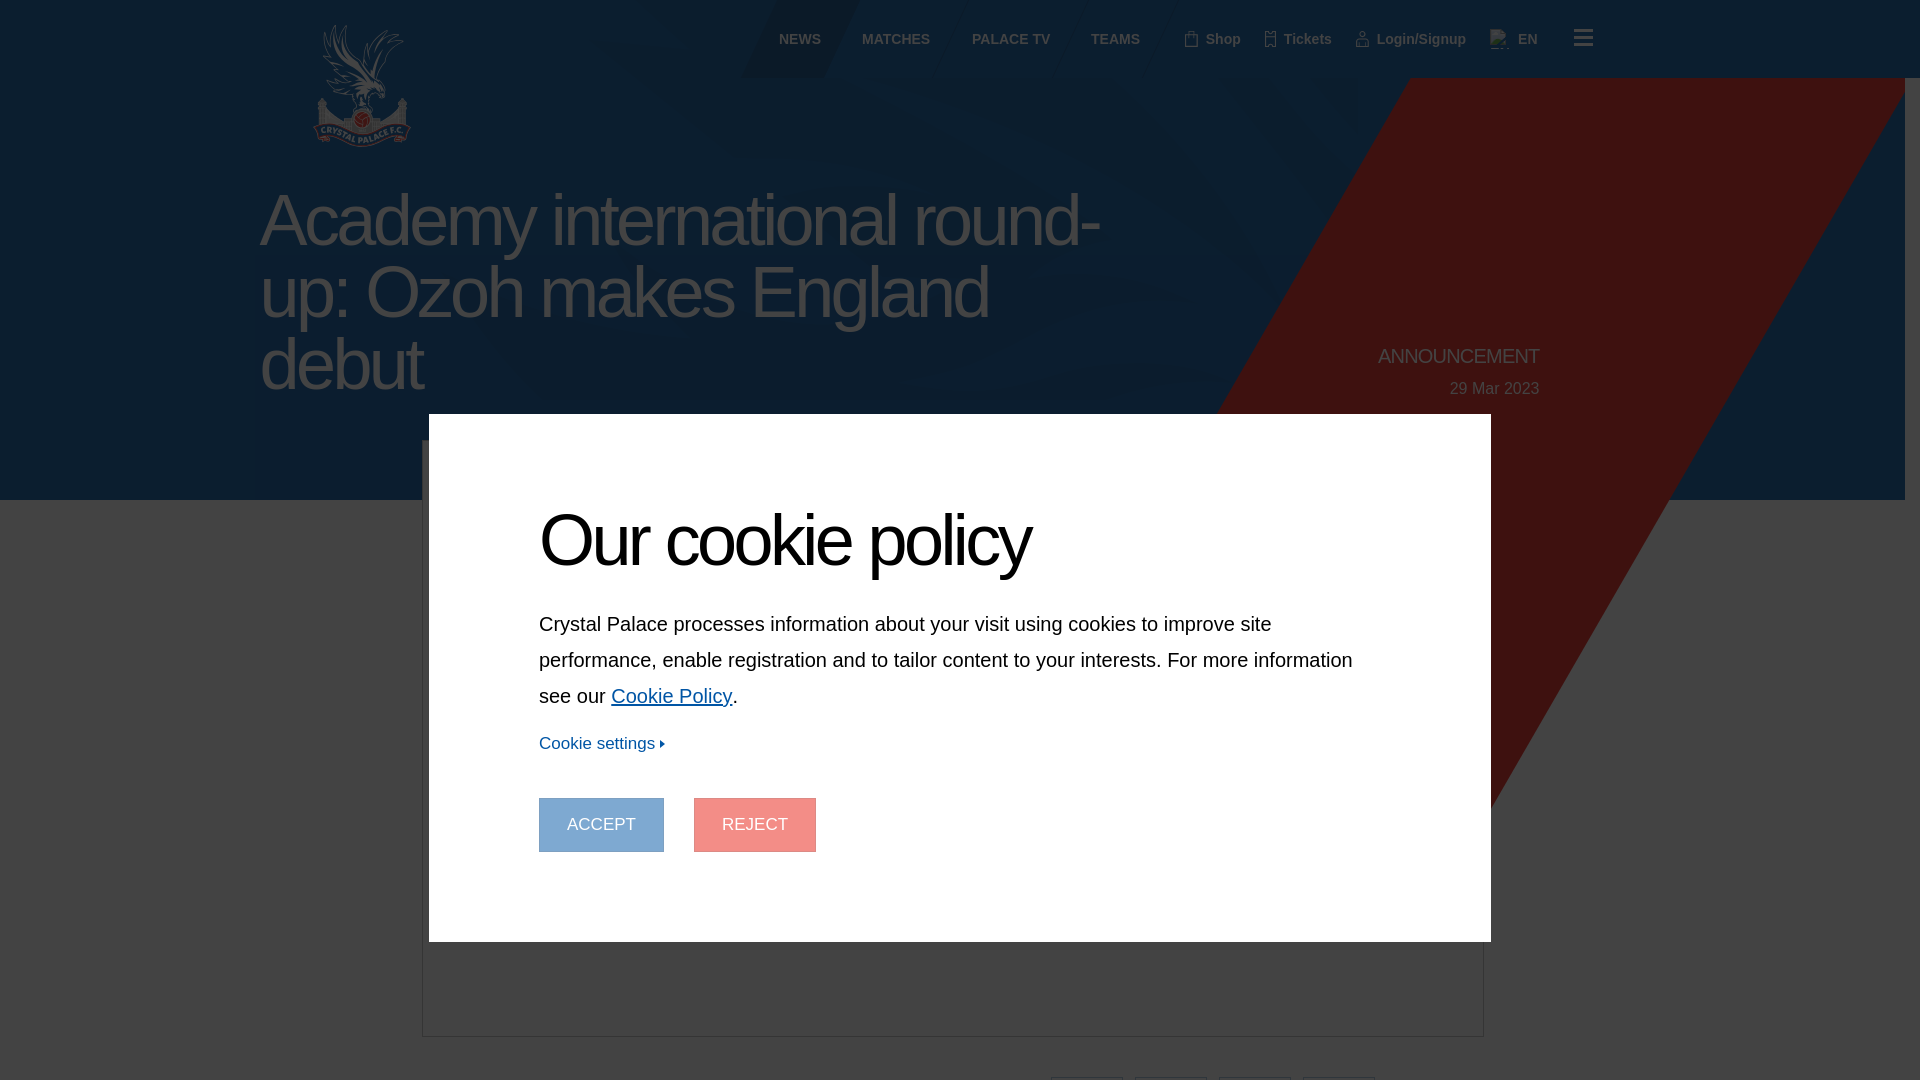 The width and height of the screenshot is (1920, 1080). I want to click on MATCHES, so click(878, 38).